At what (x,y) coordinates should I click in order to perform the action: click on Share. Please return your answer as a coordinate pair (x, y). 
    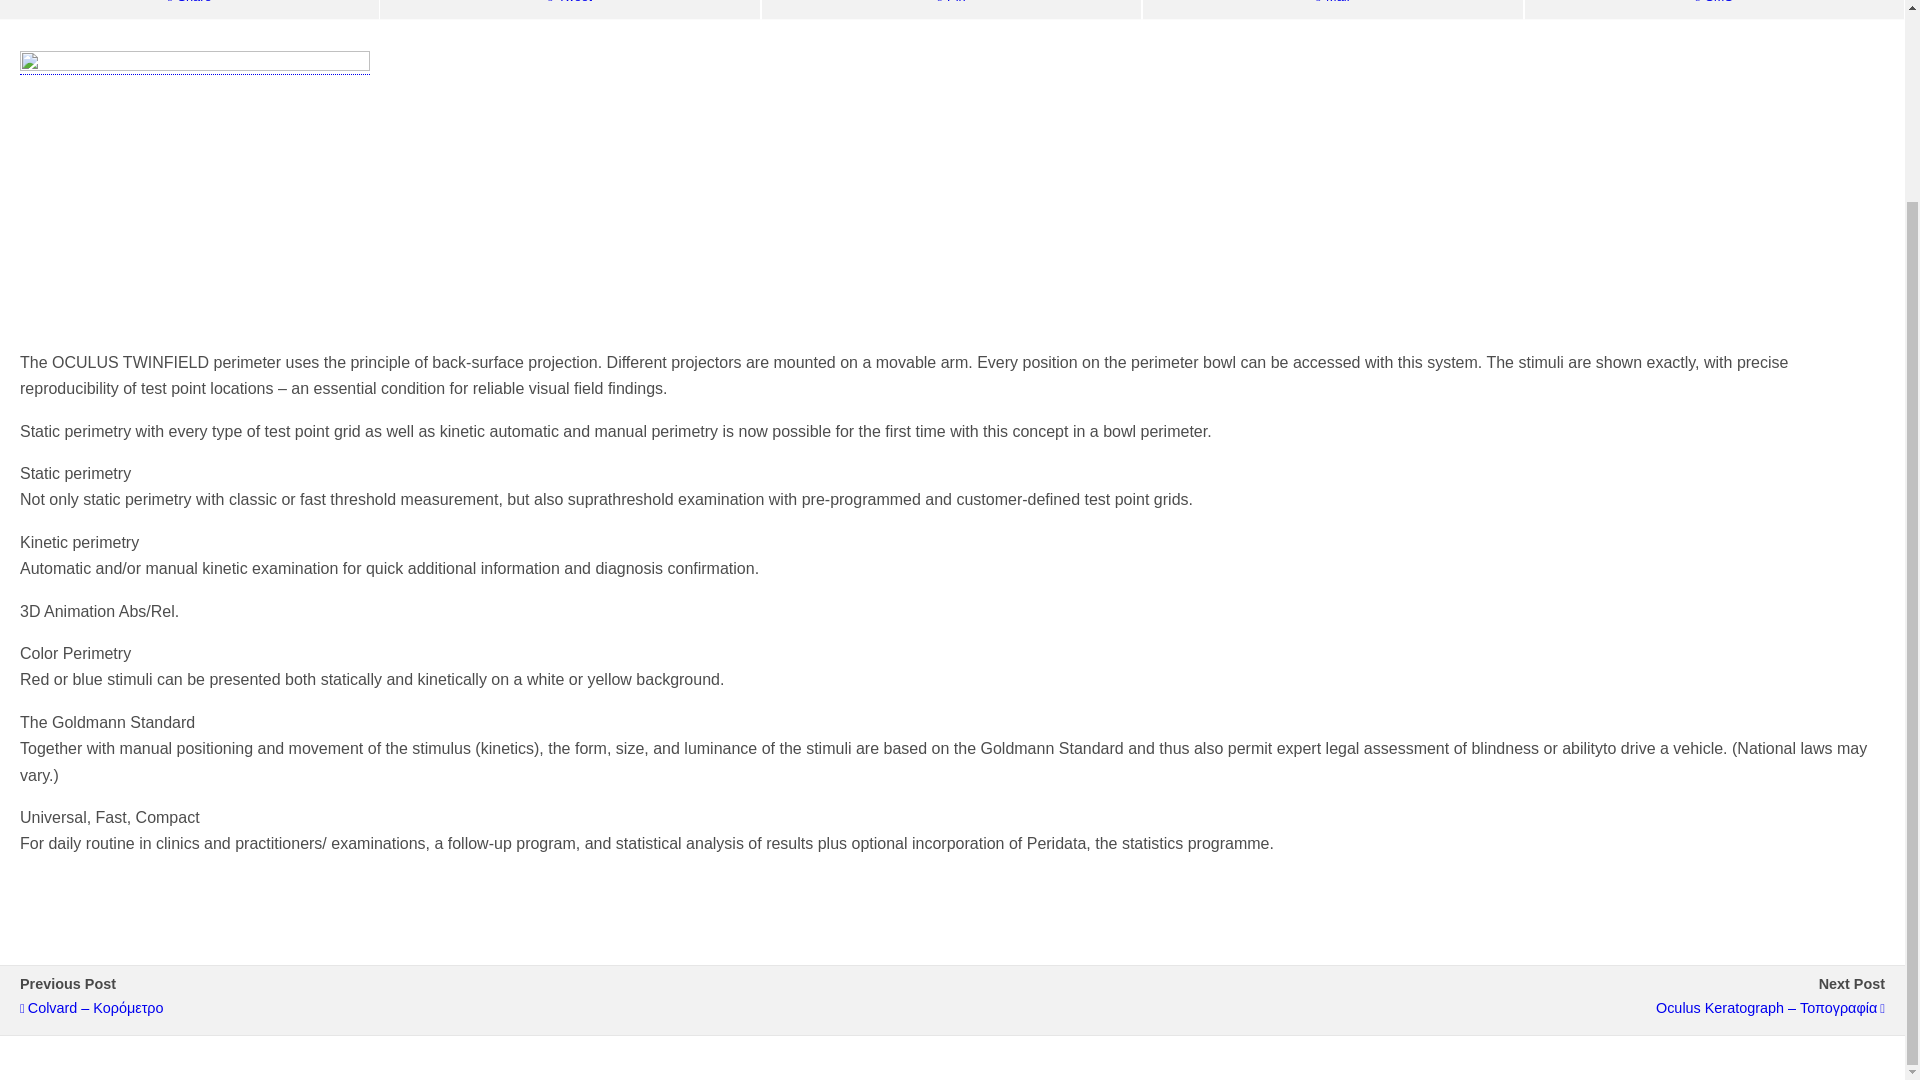
    Looking at the image, I should click on (189, 10).